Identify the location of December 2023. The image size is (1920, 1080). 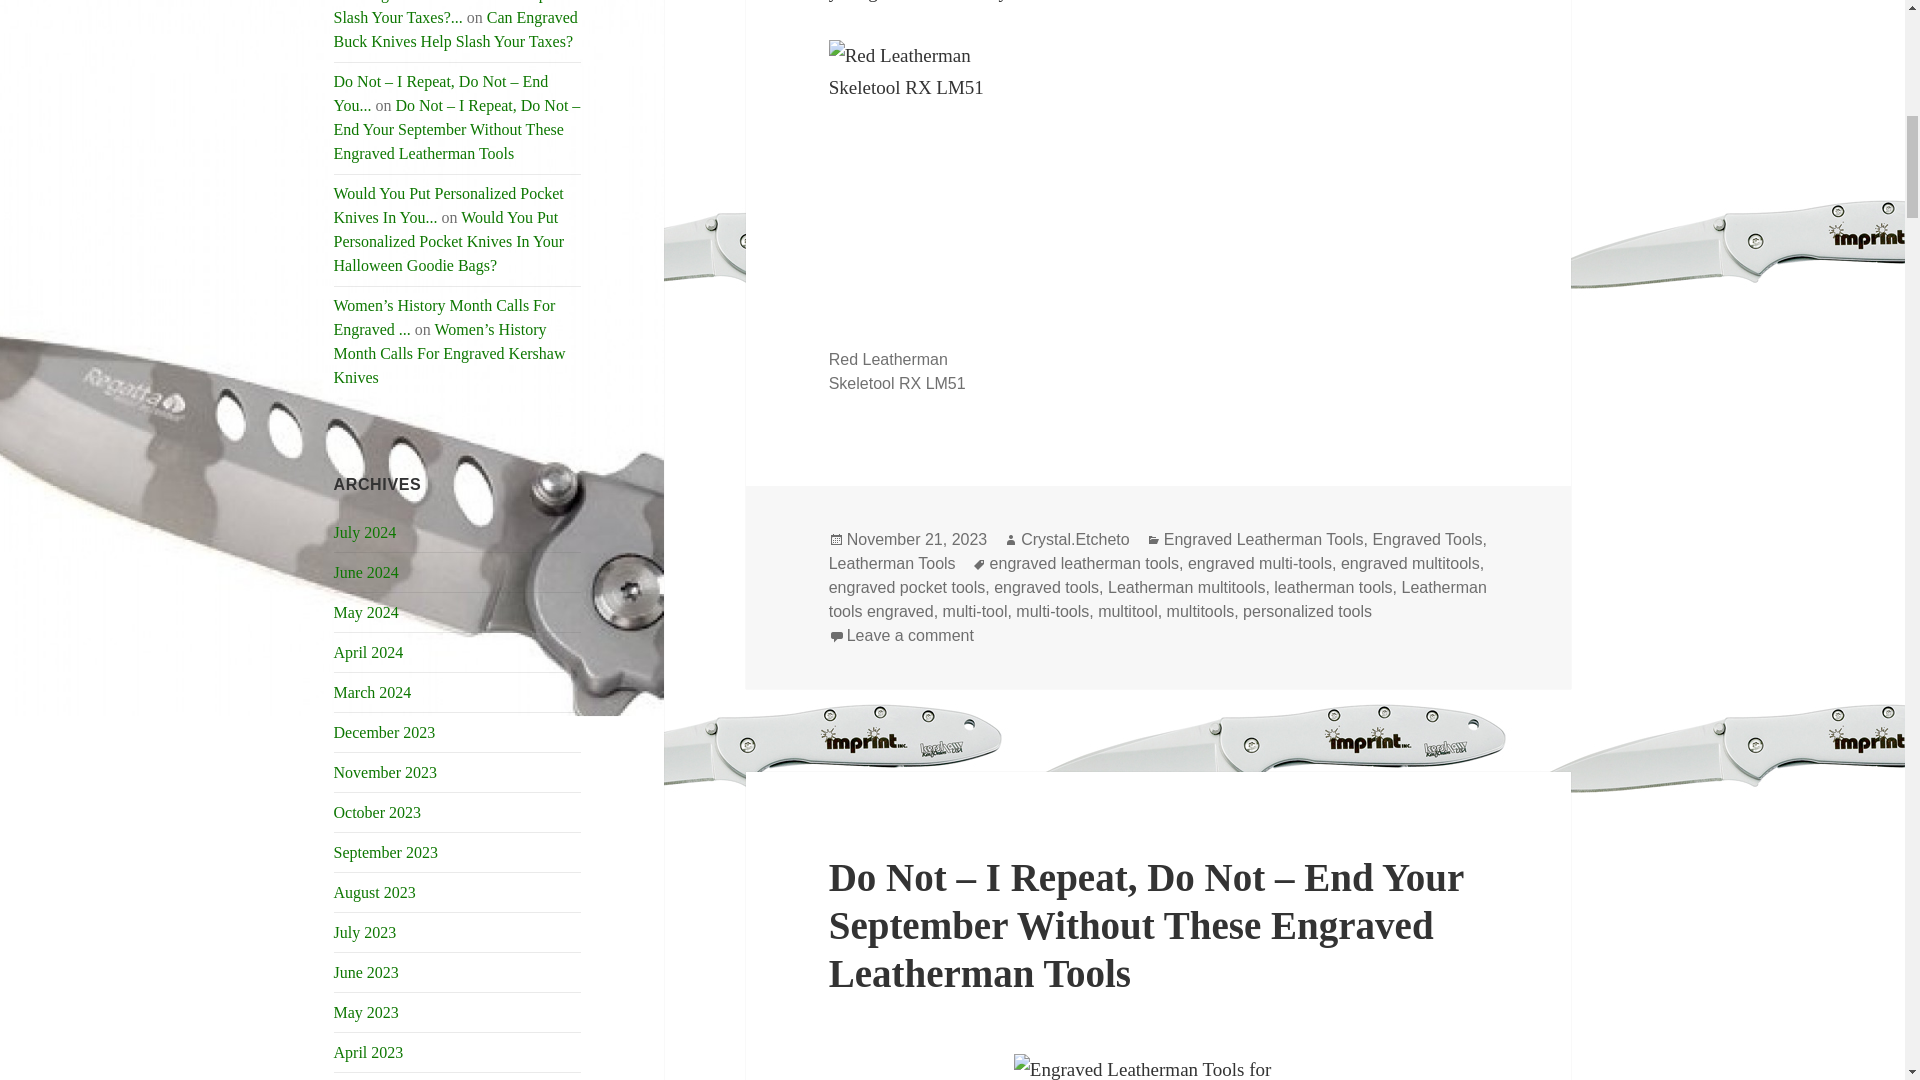
(384, 732).